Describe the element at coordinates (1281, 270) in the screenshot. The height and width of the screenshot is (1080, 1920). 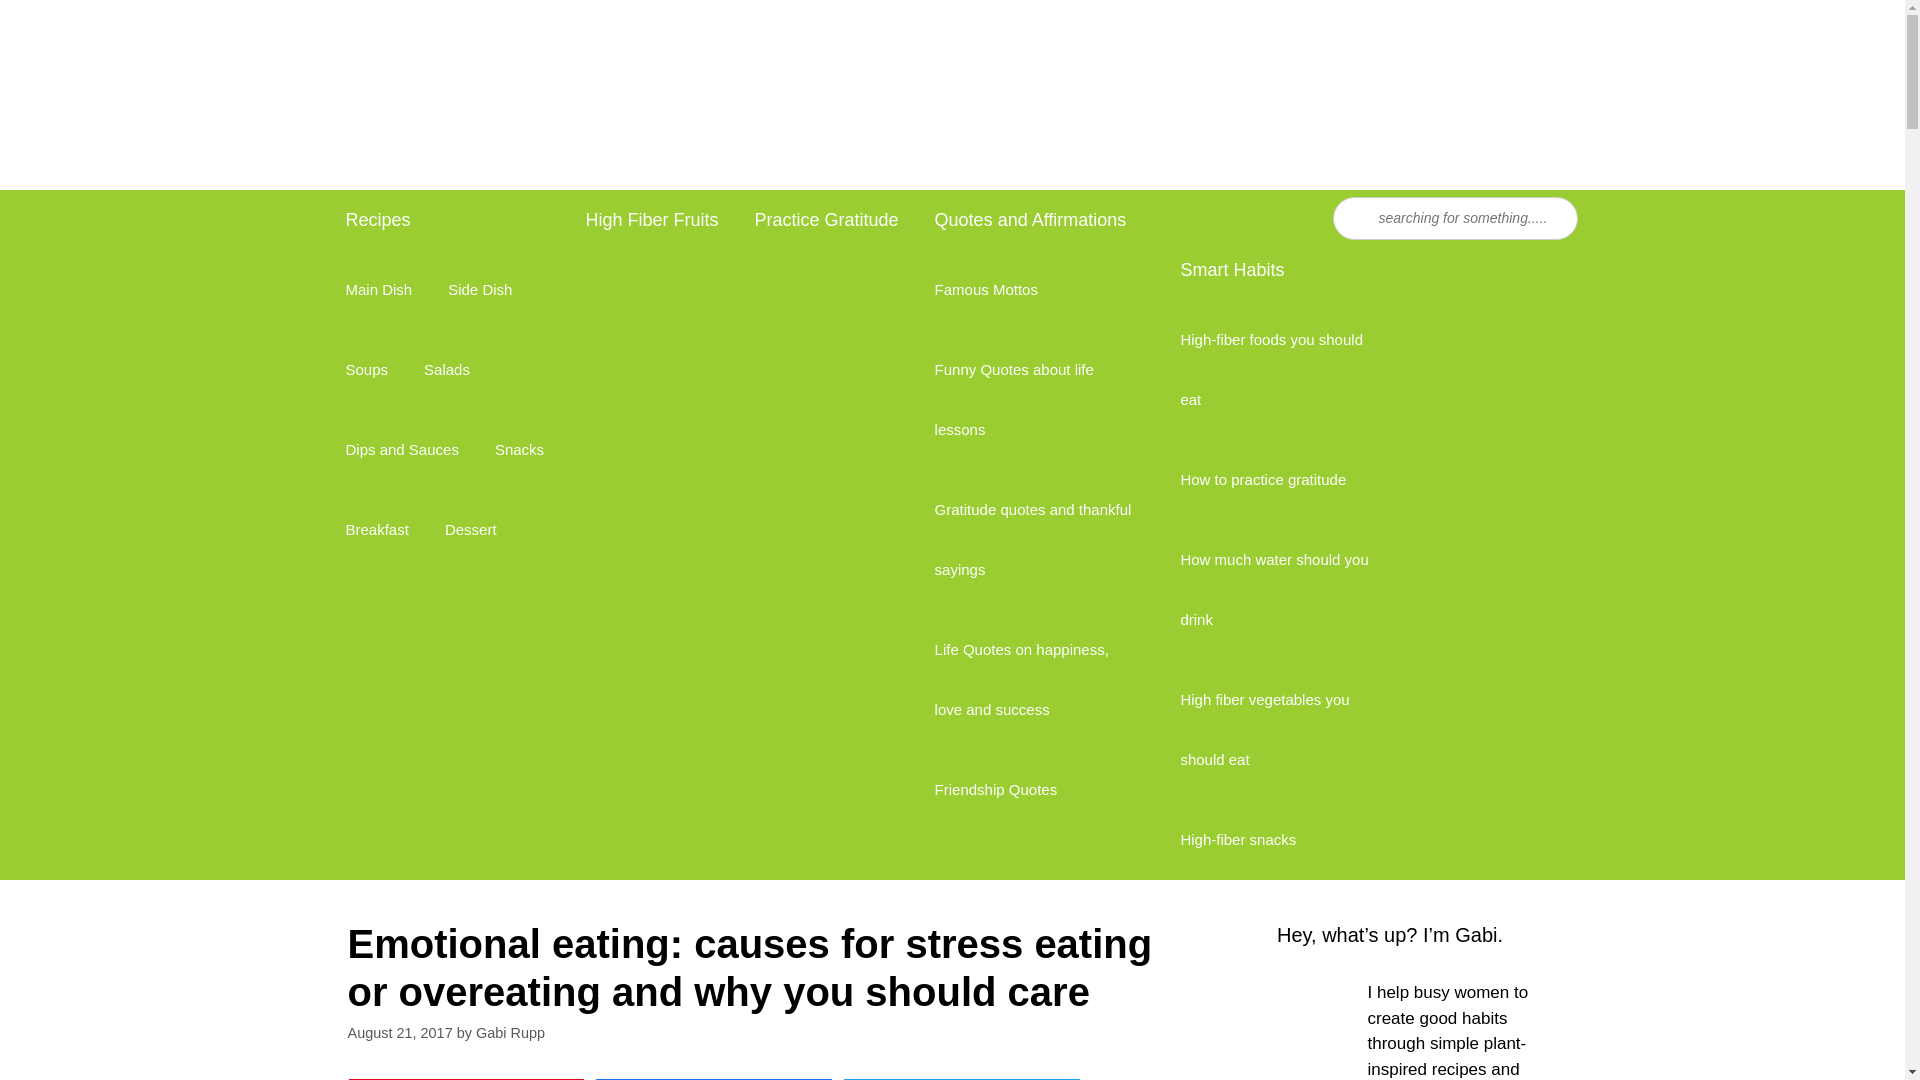
I see `Smart Habits` at that location.